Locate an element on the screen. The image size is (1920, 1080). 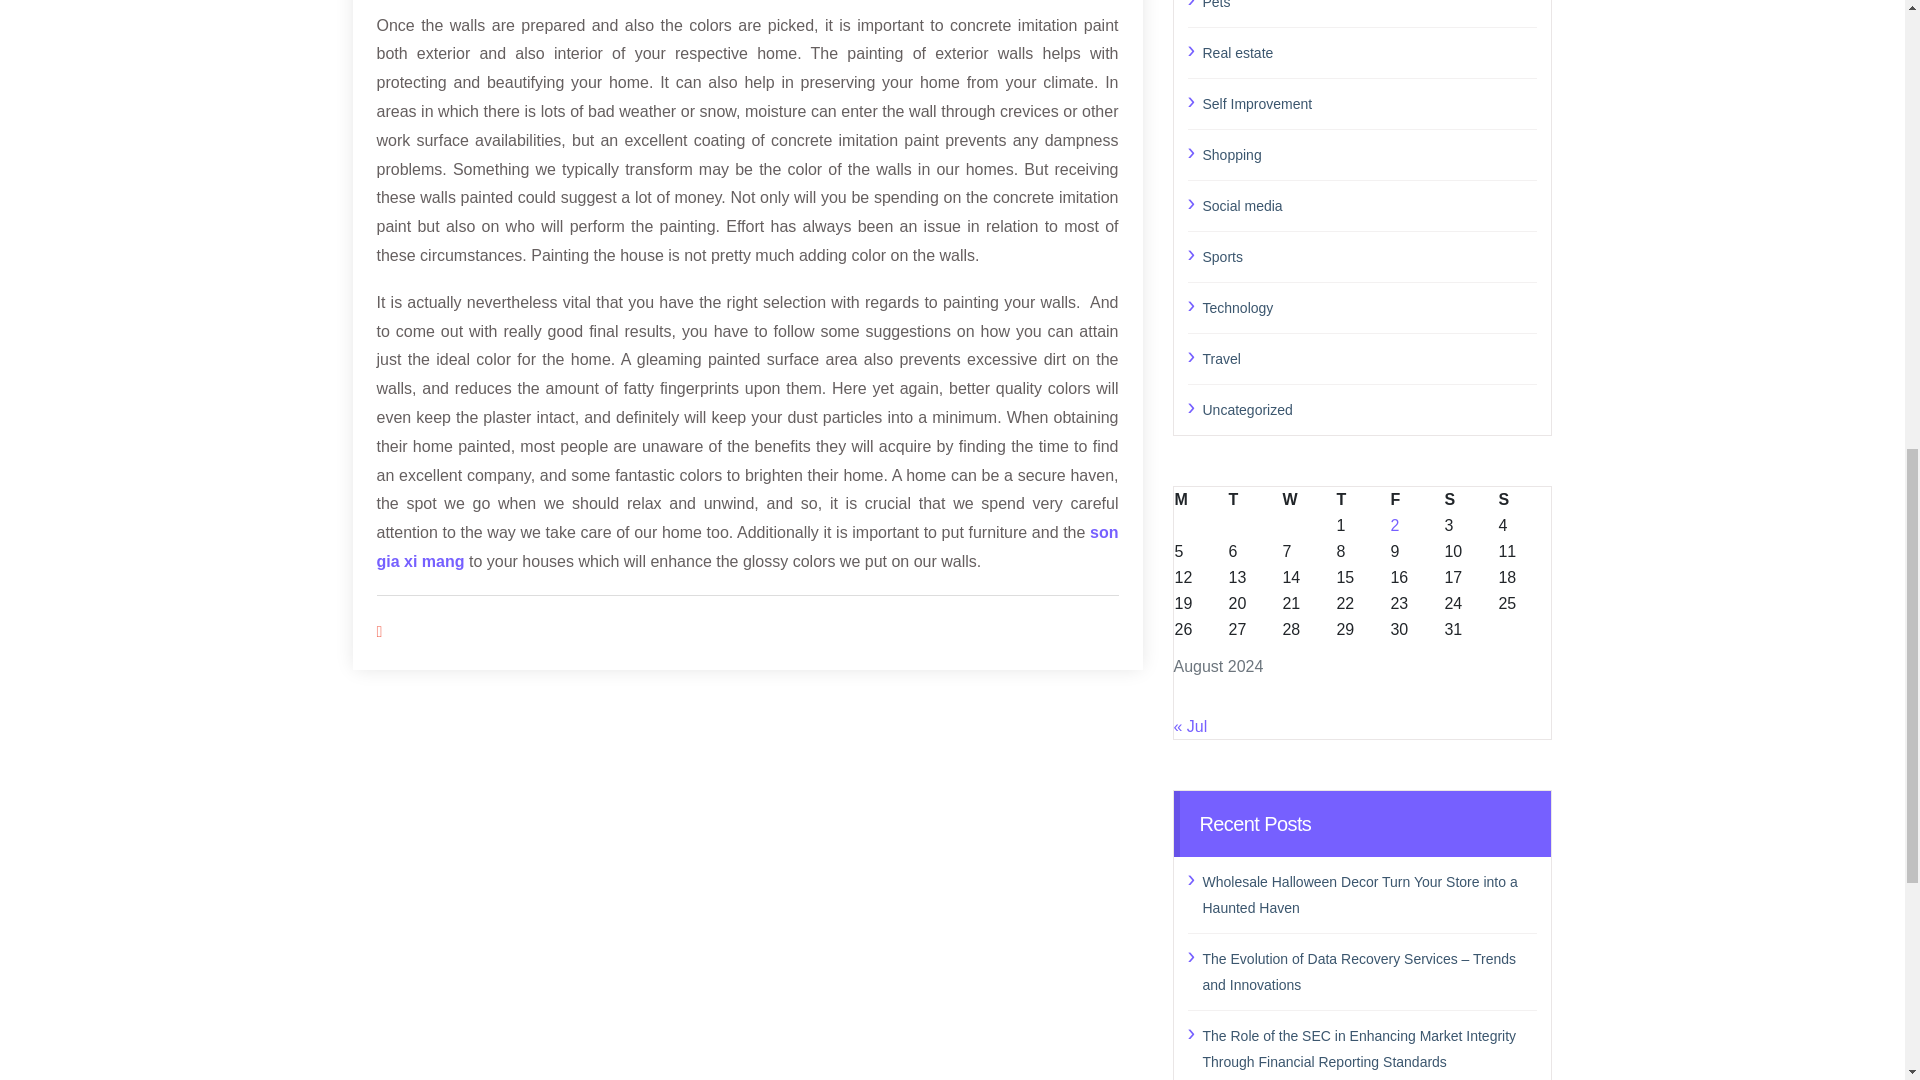
Thursday is located at coordinates (1361, 498).